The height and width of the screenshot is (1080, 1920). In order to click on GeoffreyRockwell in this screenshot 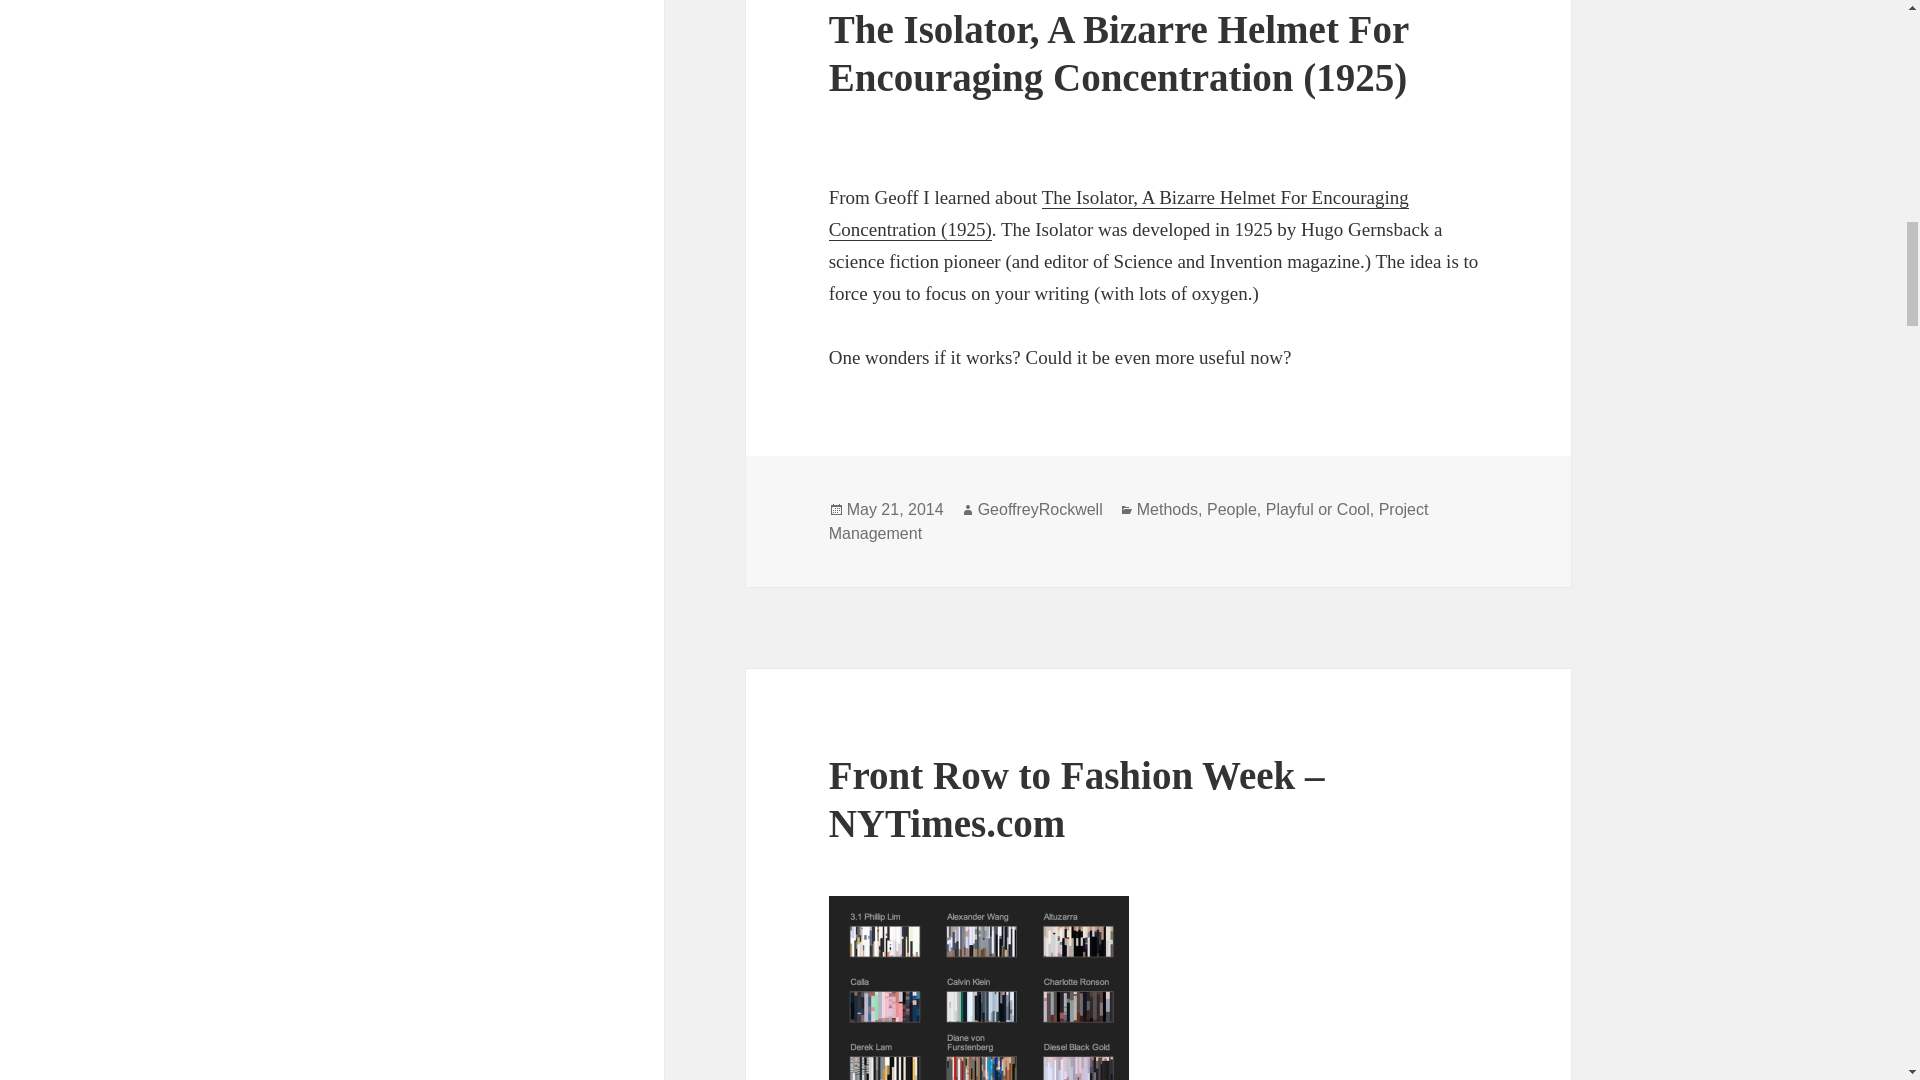, I will do `click(1040, 510)`.